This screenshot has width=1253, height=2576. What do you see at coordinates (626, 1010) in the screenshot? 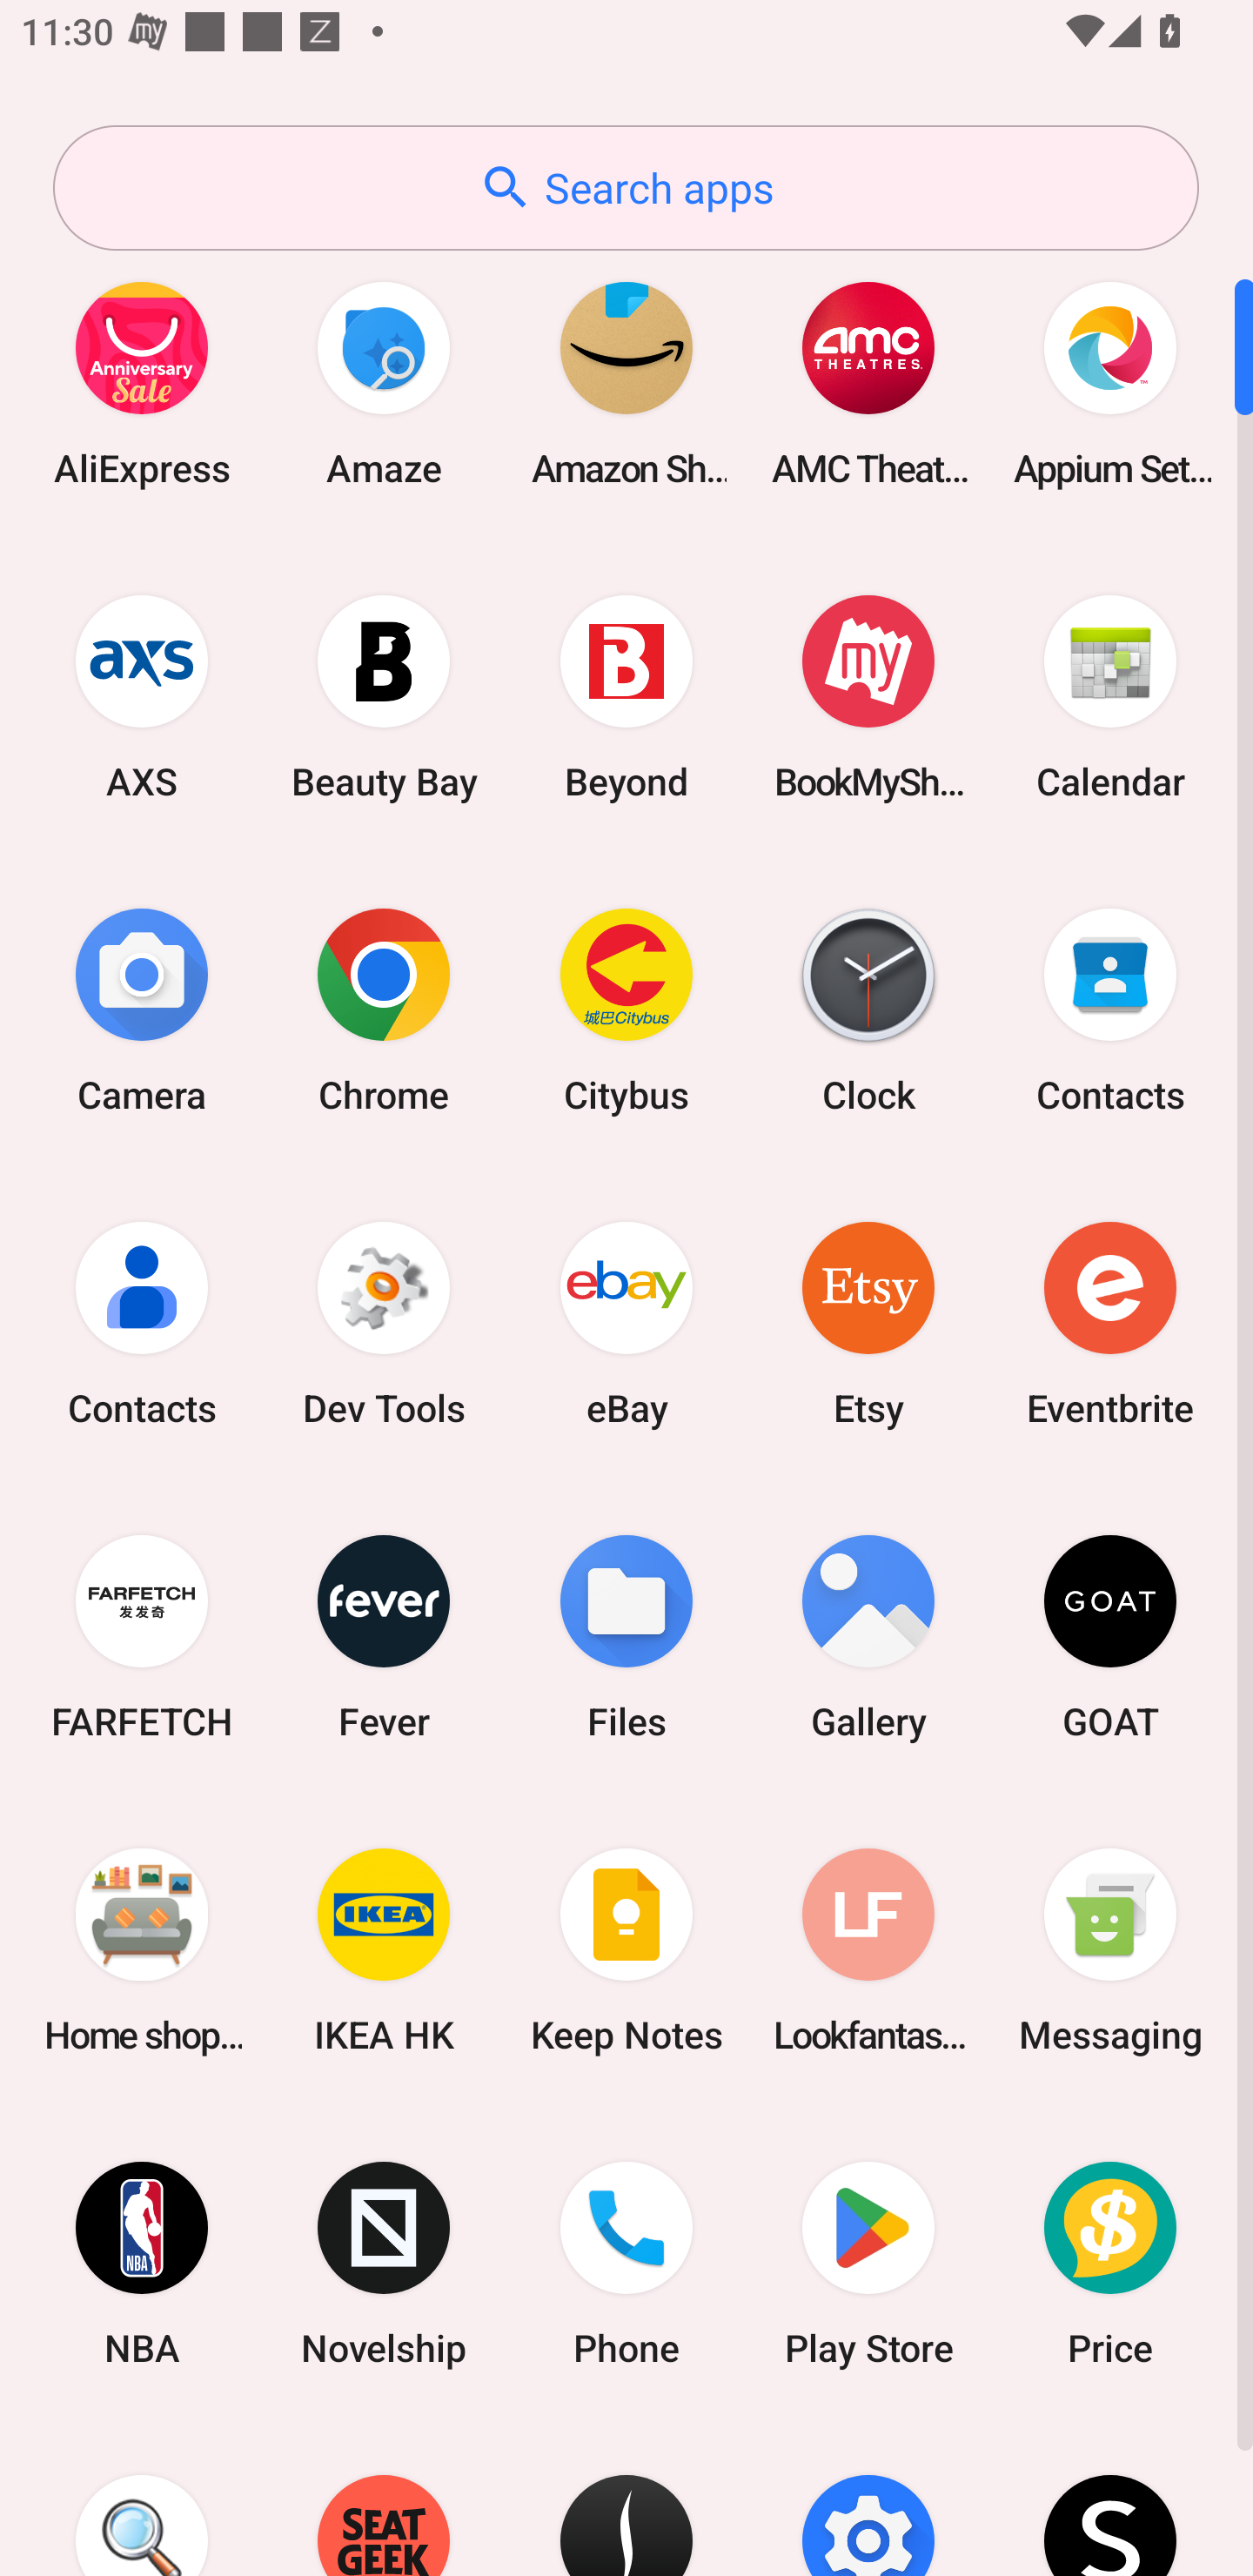
I see `Citybus` at bounding box center [626, 1010].